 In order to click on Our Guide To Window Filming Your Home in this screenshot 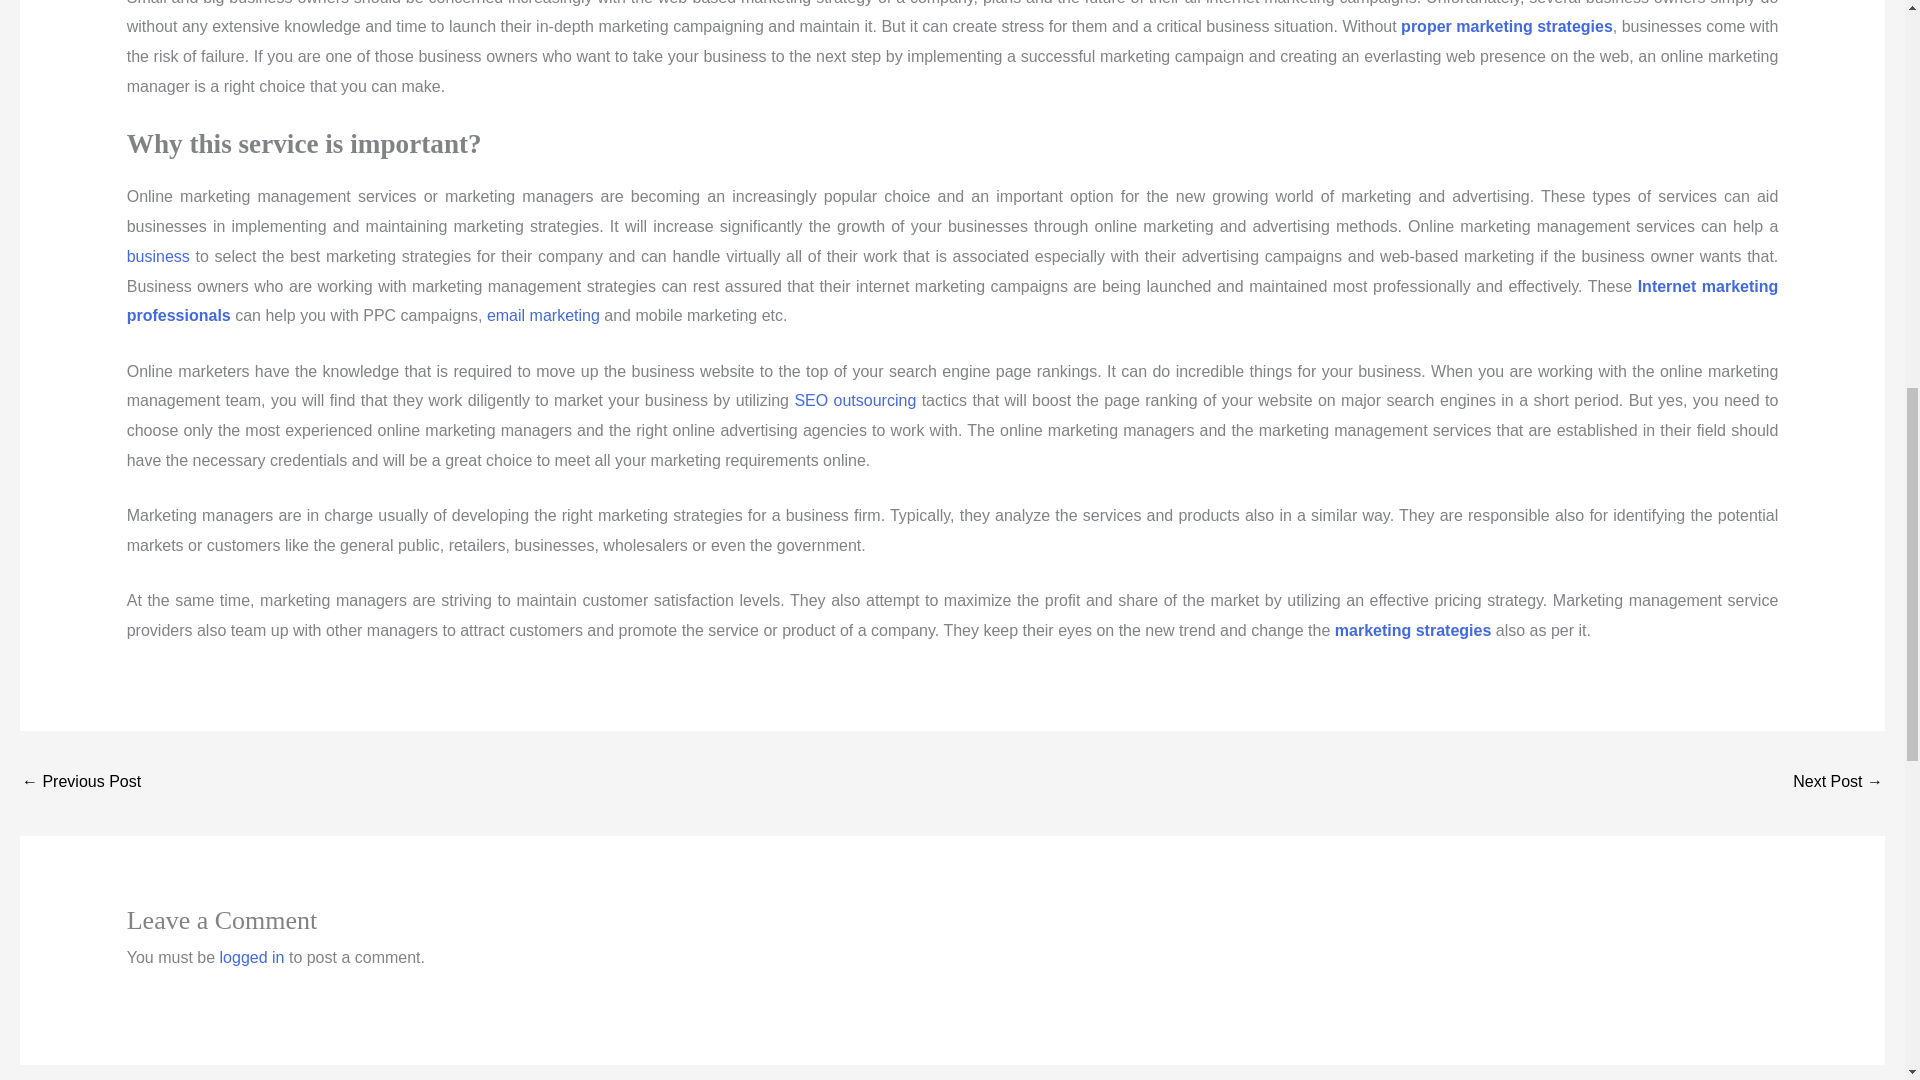, I will do `click(80, 783)`.